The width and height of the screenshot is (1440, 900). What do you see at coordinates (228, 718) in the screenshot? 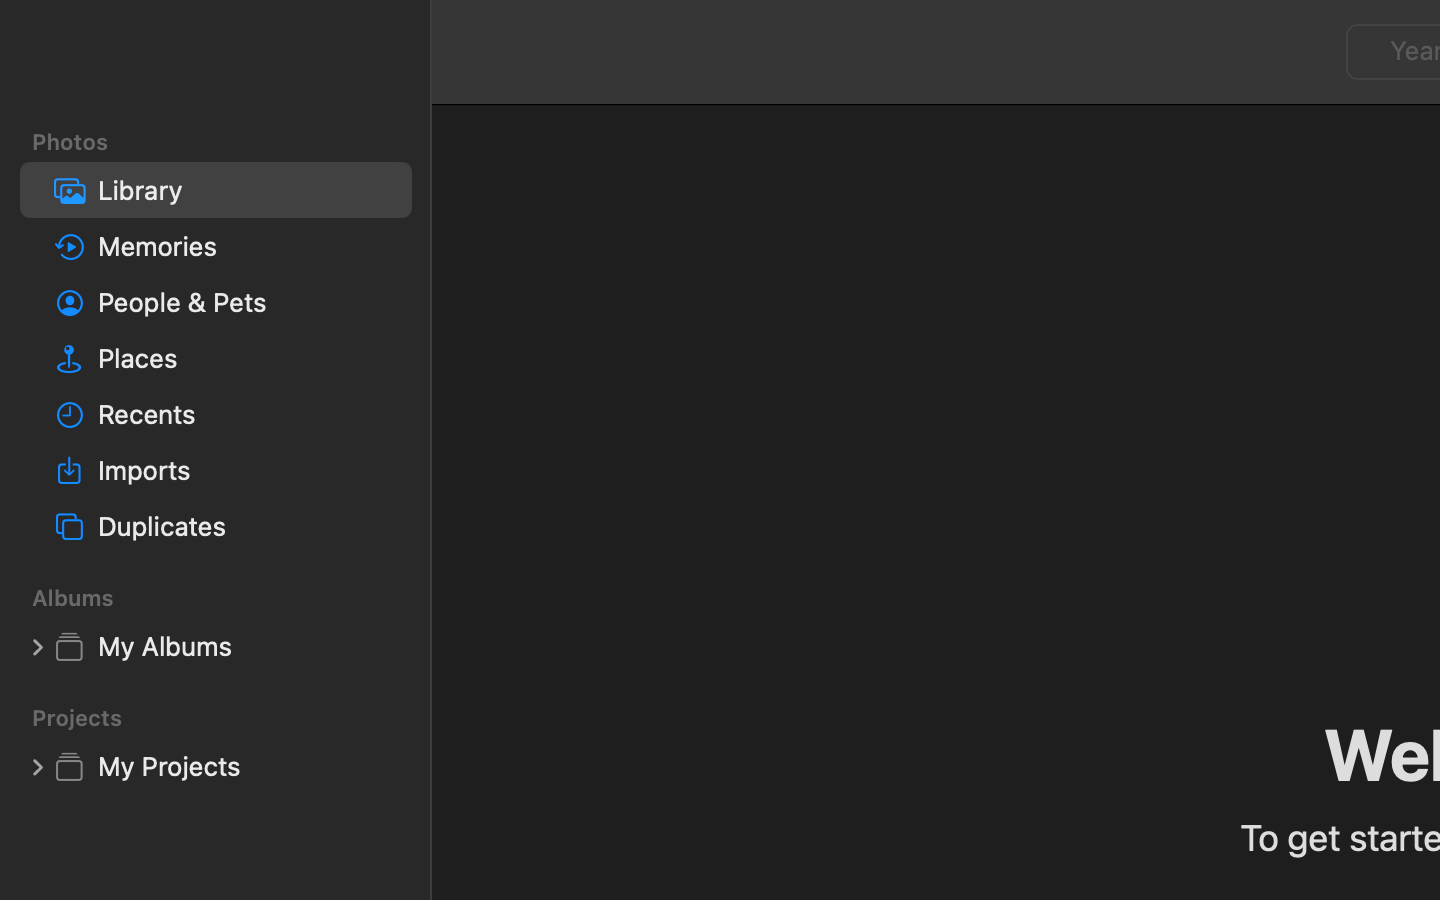
I see `Projects` at bounding box center [228, 718].